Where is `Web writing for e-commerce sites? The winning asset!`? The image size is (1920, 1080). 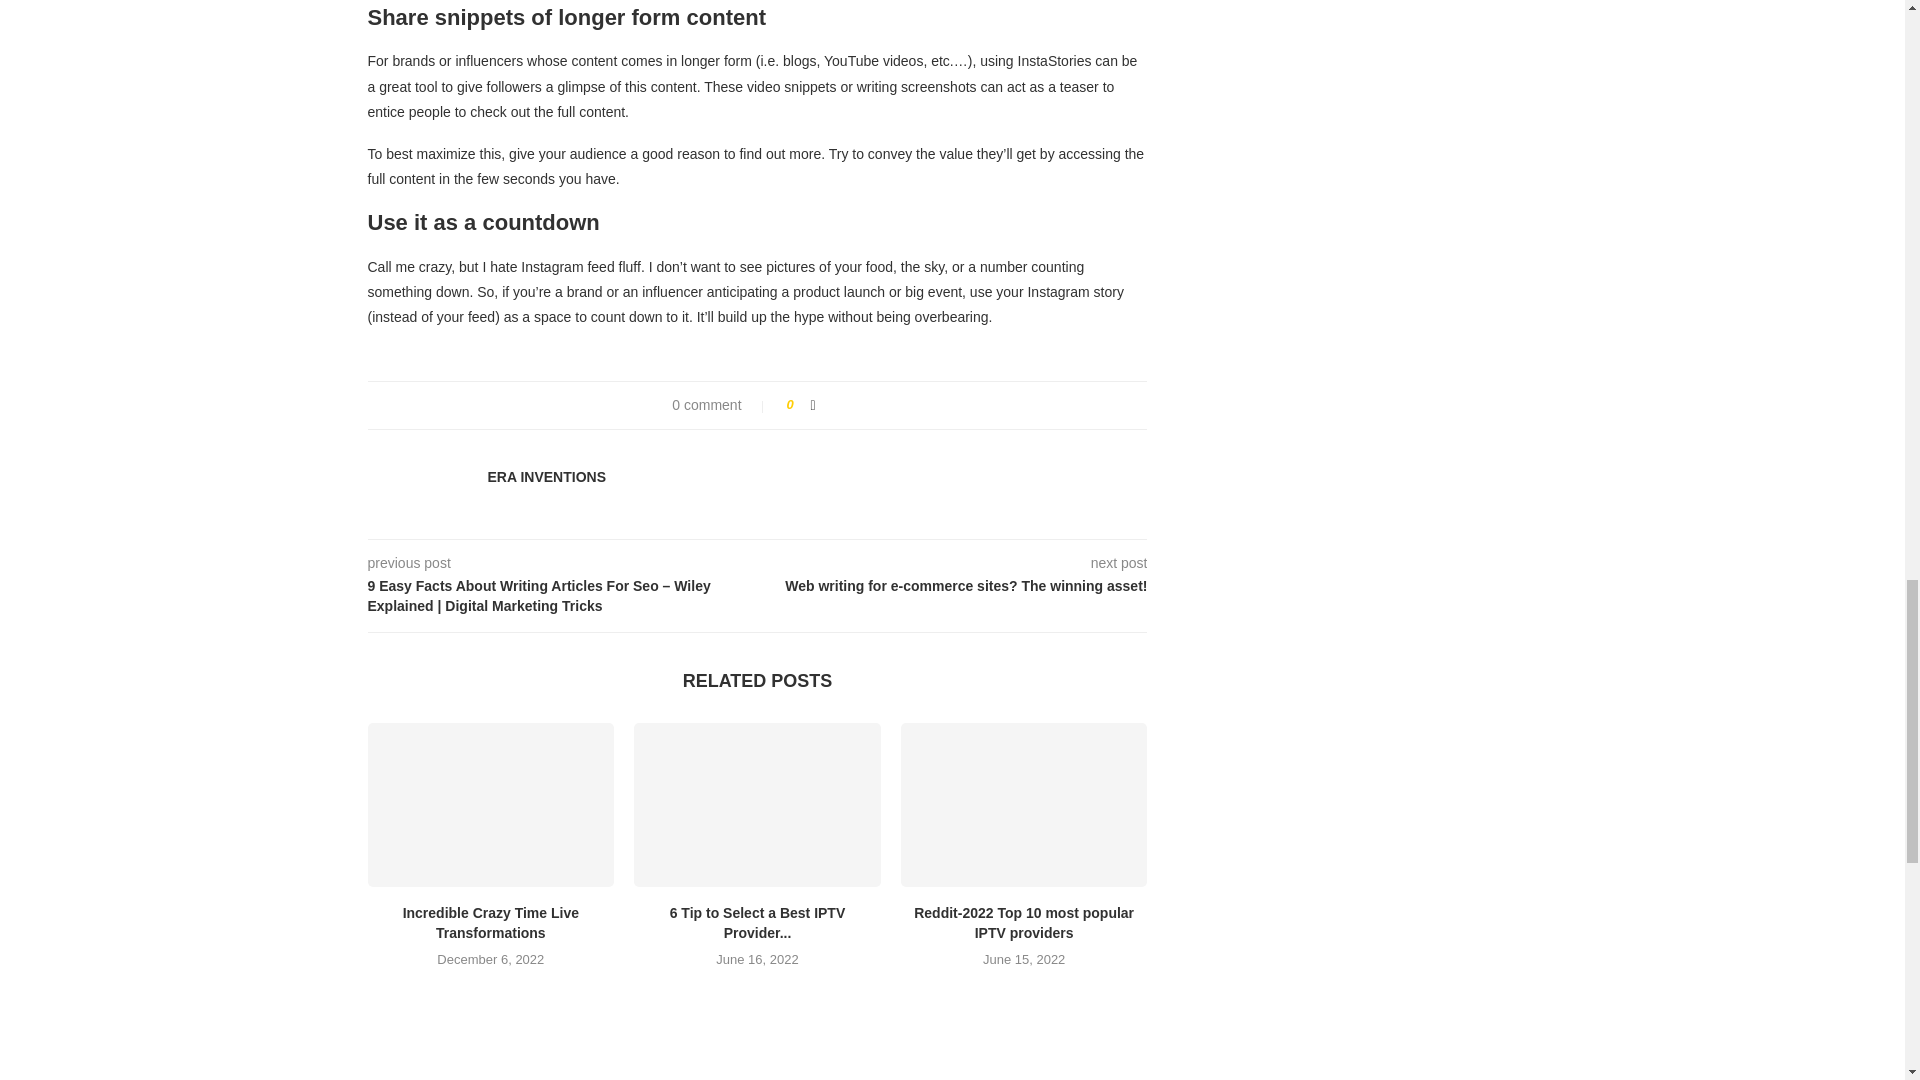 Web writing for e-commerce sites? The winning asset! is located at coordinates (953, 586).